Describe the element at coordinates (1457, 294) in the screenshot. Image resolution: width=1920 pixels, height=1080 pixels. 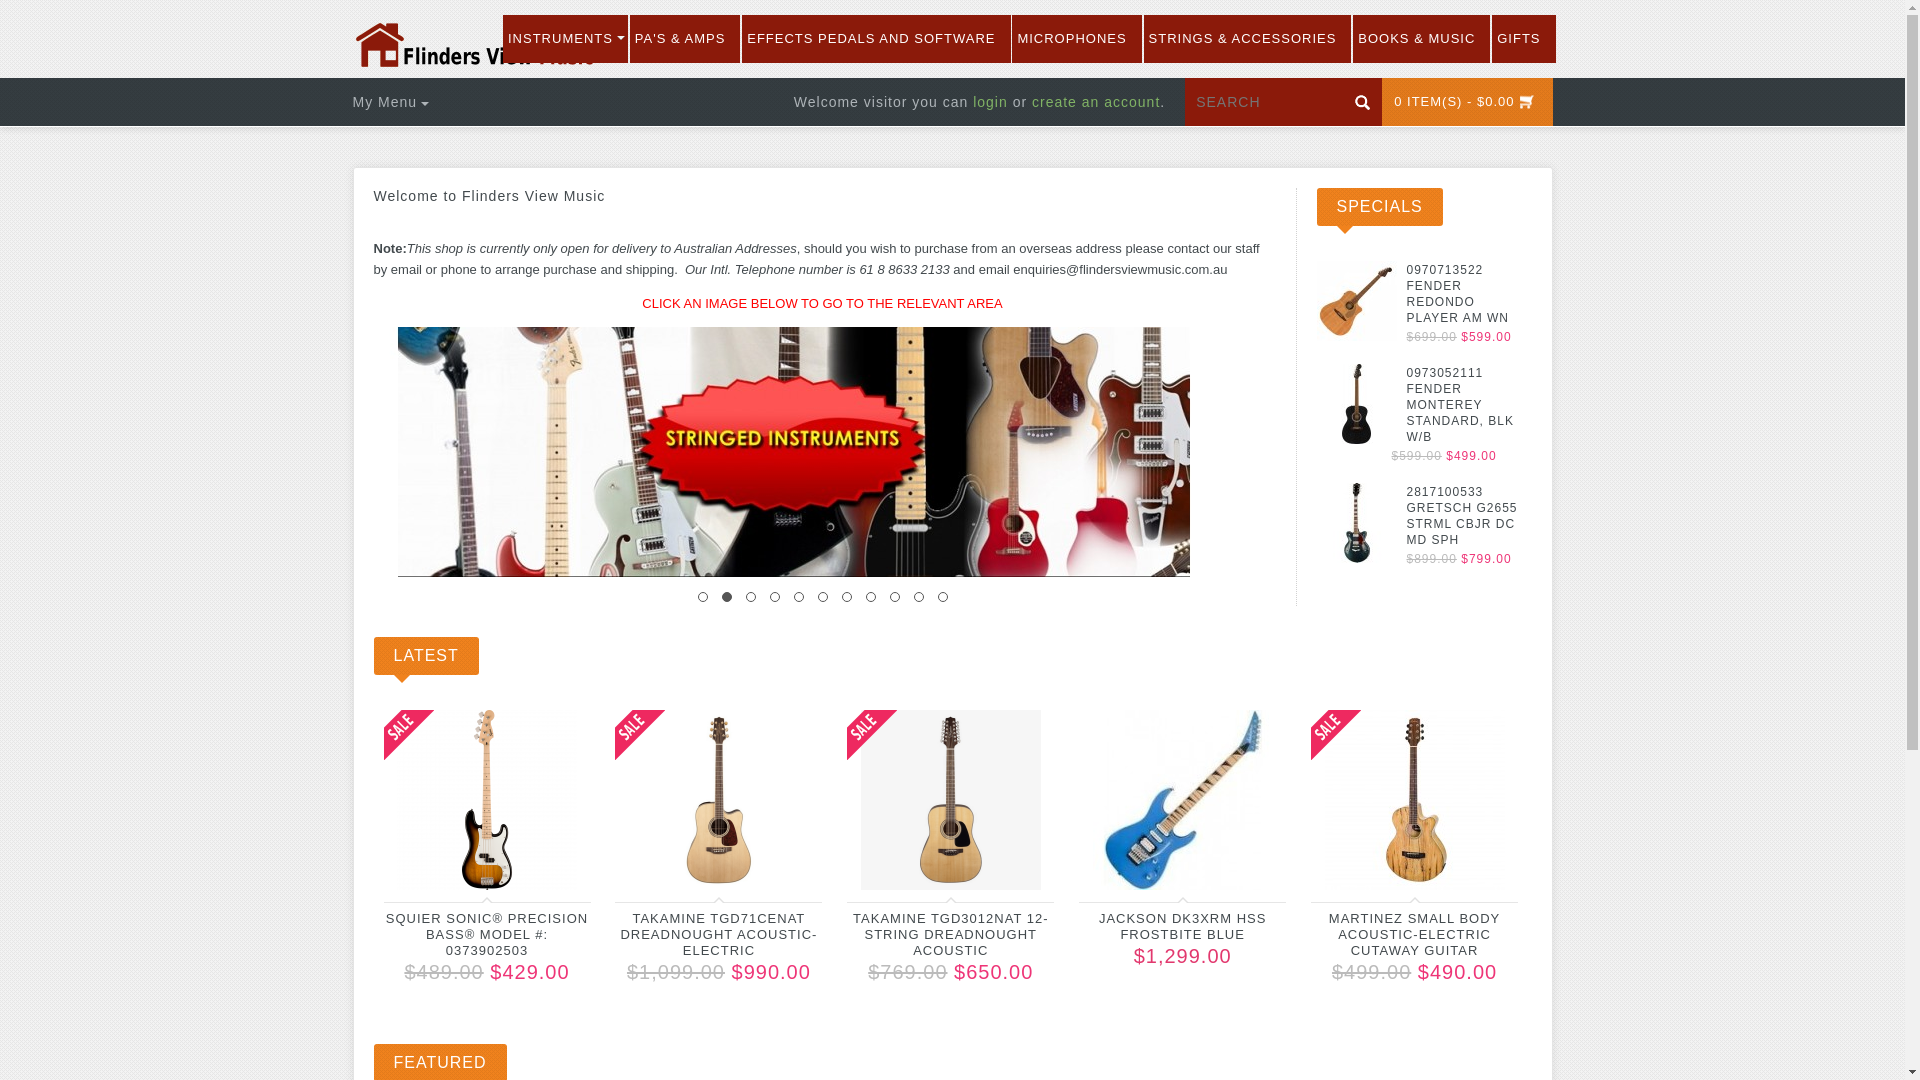
I see `0970713522 FENDER REDONDO PLAYER AM WN` at that location.